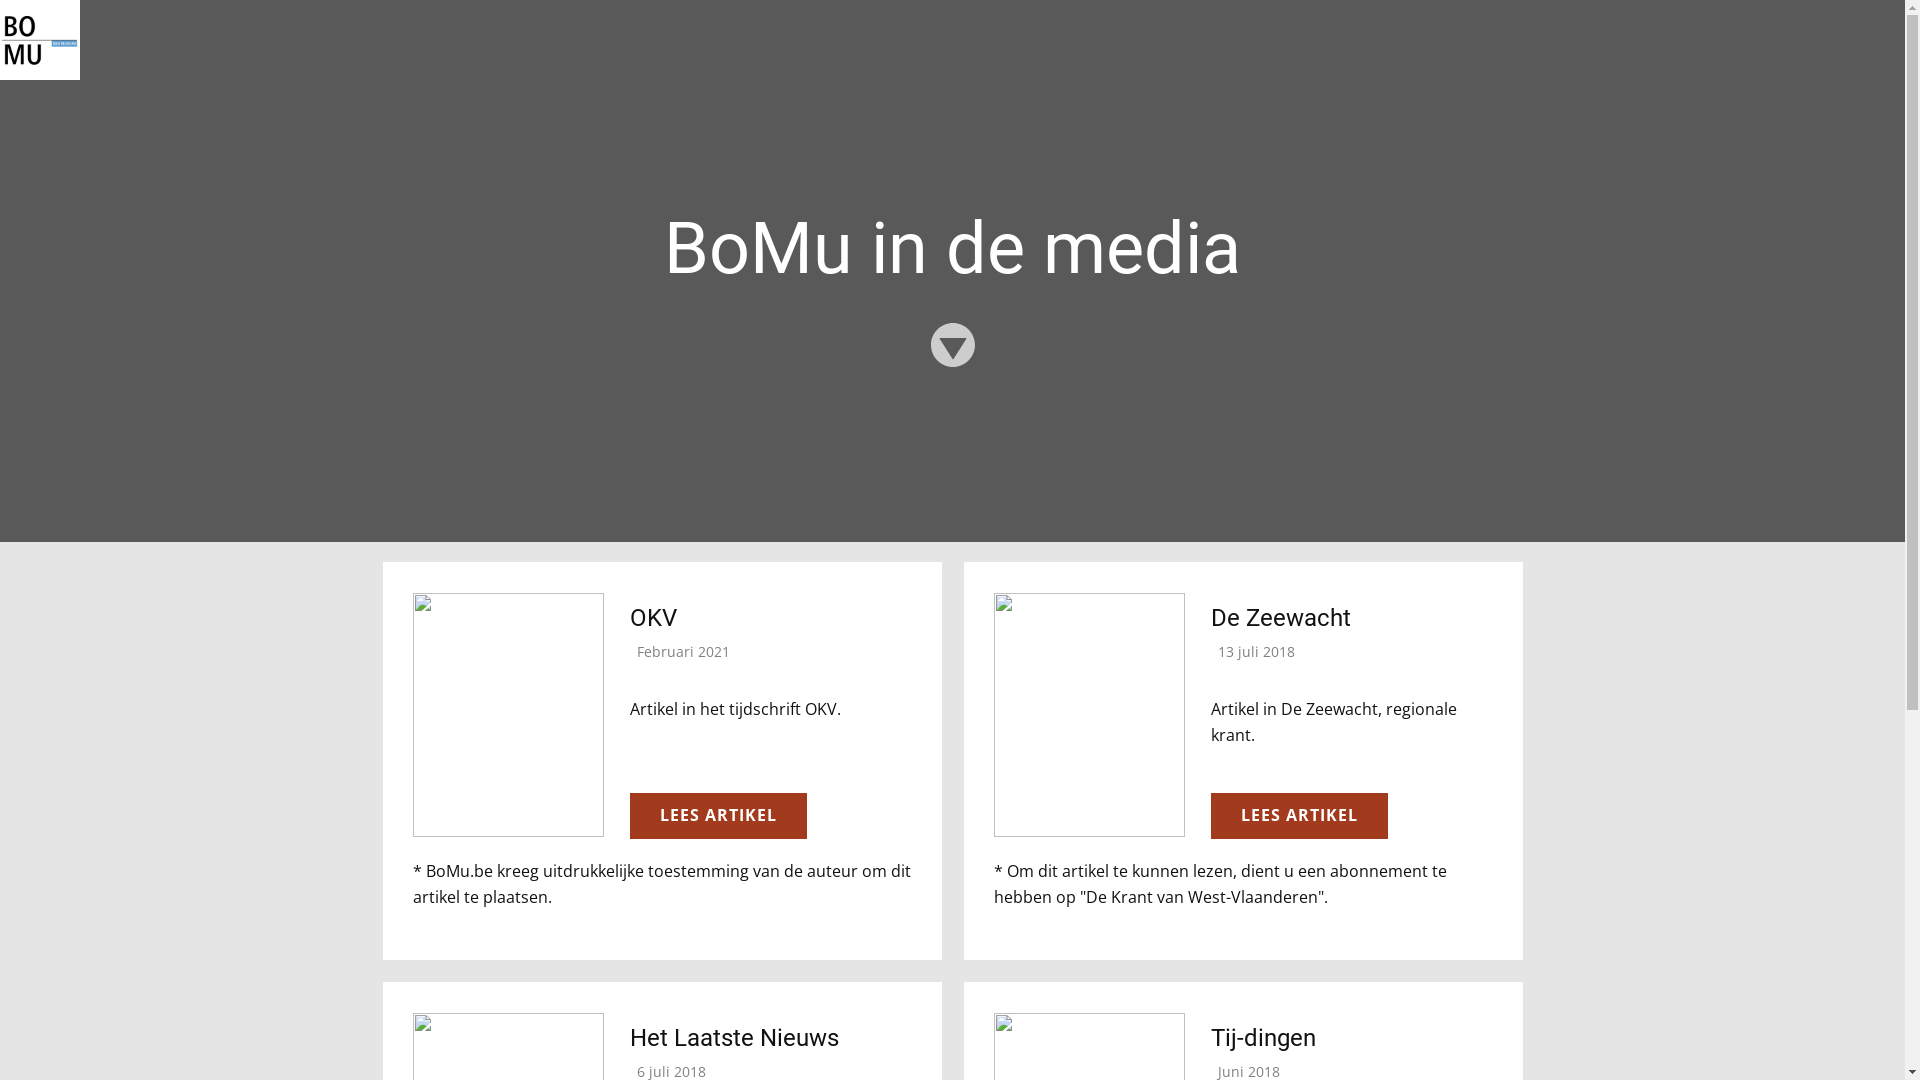 The height and width of the screenshot is (1080, 1920). Describe the element at coordinates (718, 816) in the screenshot. I see `LEES ARTIKEL` at that location.